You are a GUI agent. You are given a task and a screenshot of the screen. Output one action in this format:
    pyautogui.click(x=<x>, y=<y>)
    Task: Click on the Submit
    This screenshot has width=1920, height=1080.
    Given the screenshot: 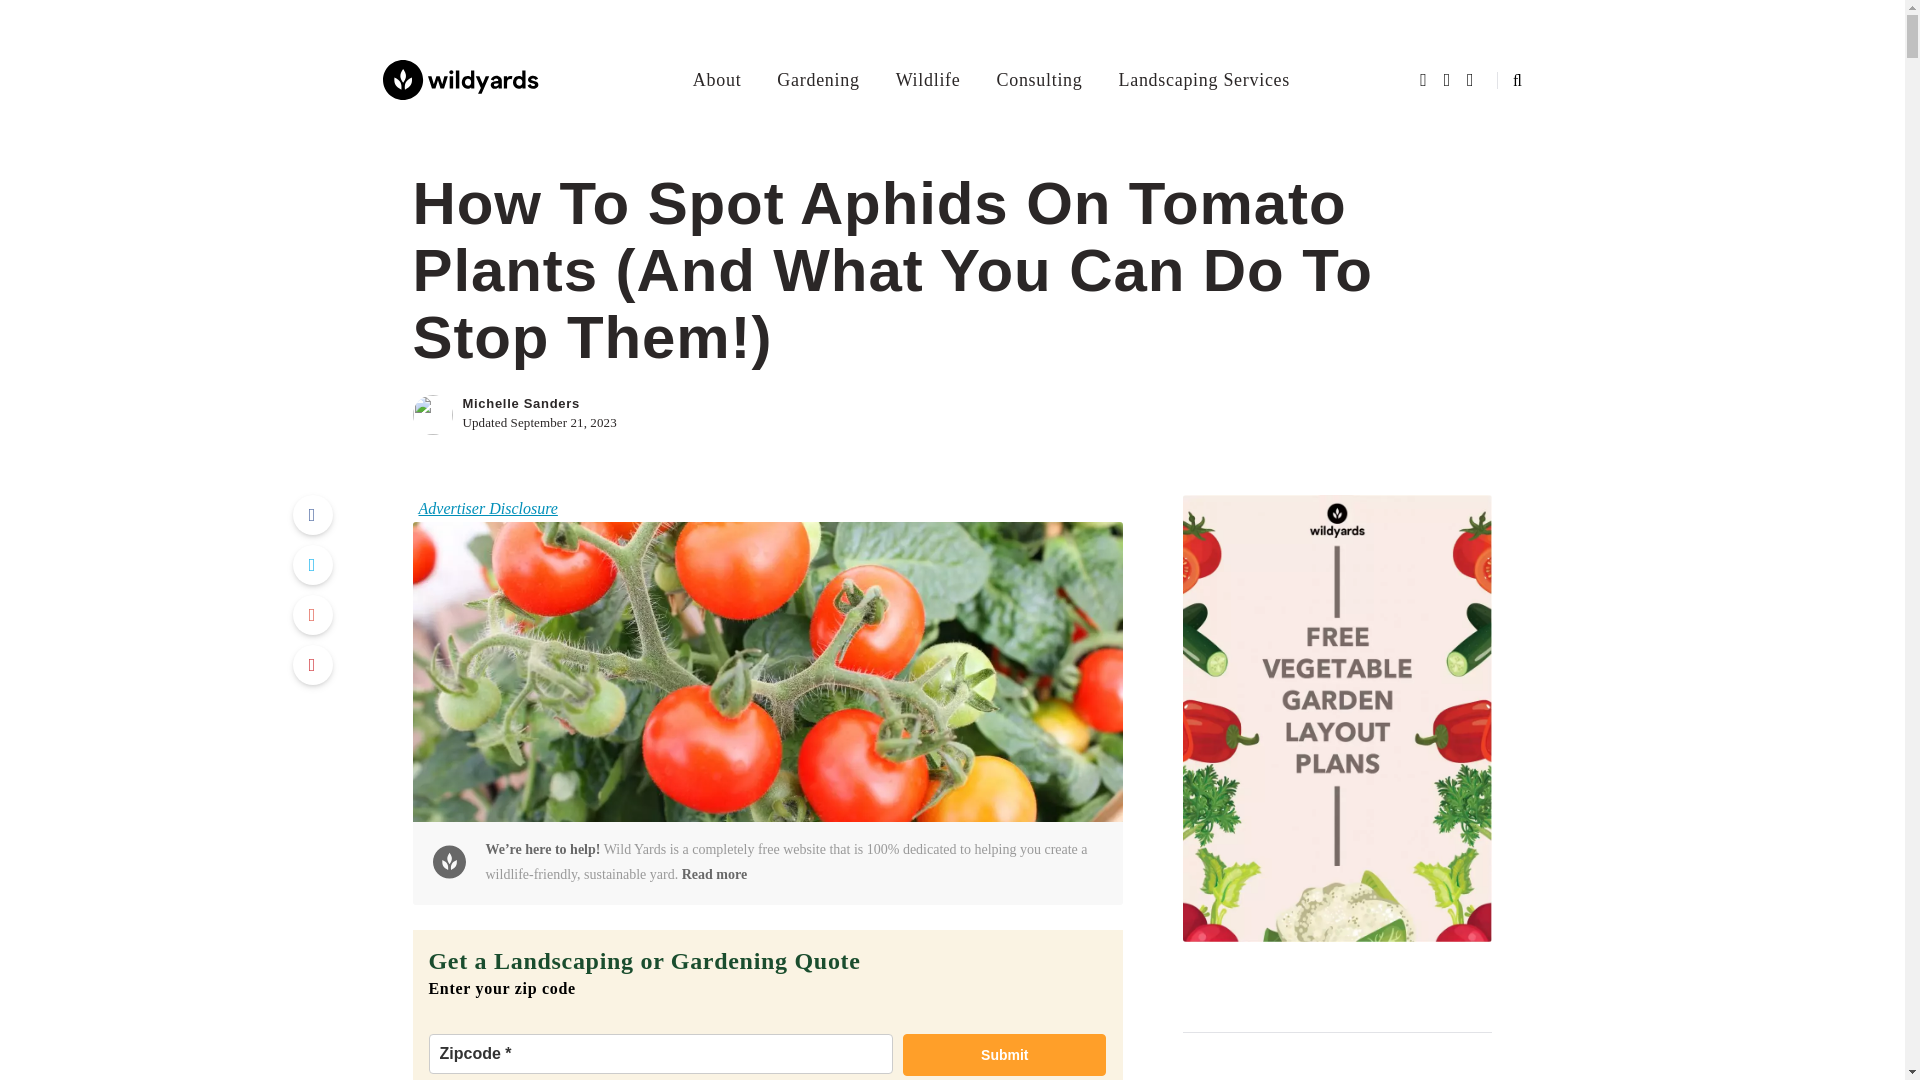 What is the action you would take?
    pyautogui.click(x=1004, y=1054)
    